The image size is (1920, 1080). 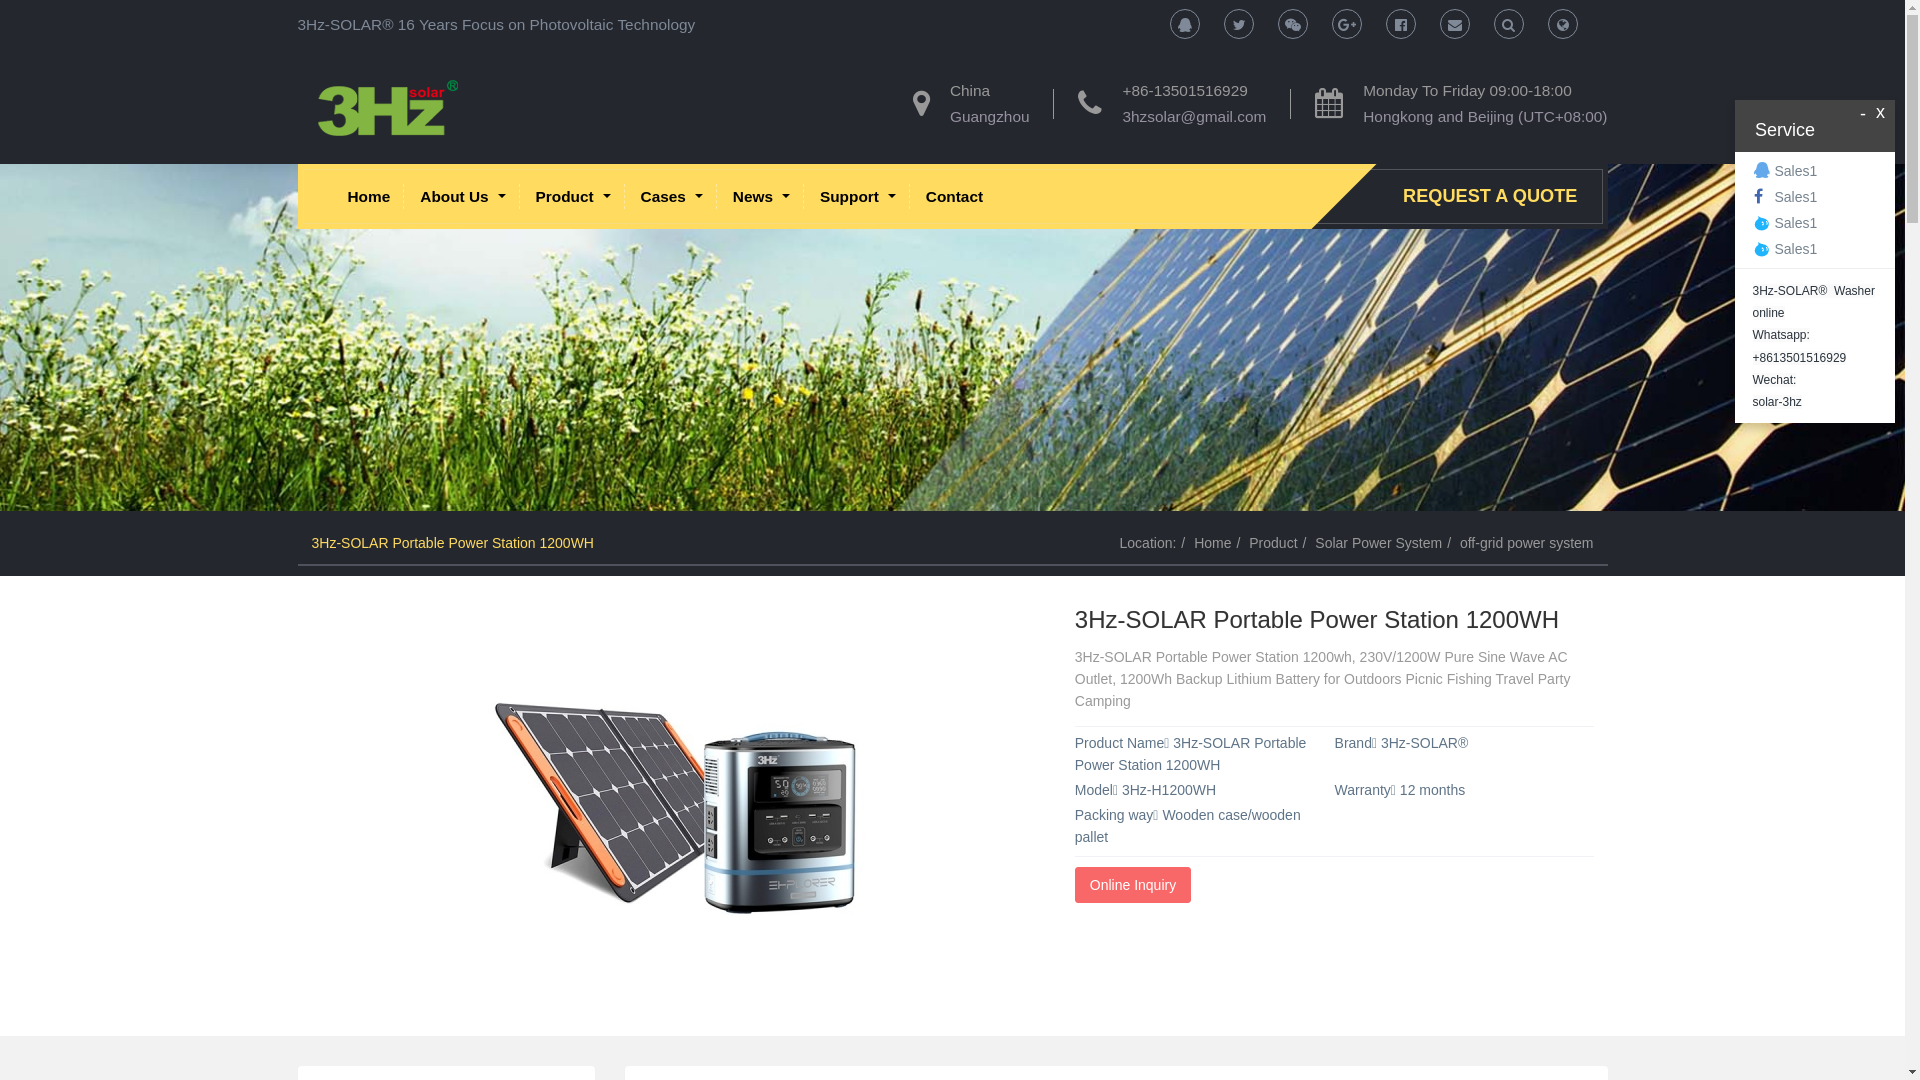 I want to click on off-grid power system, so click(x=1527, y=542).